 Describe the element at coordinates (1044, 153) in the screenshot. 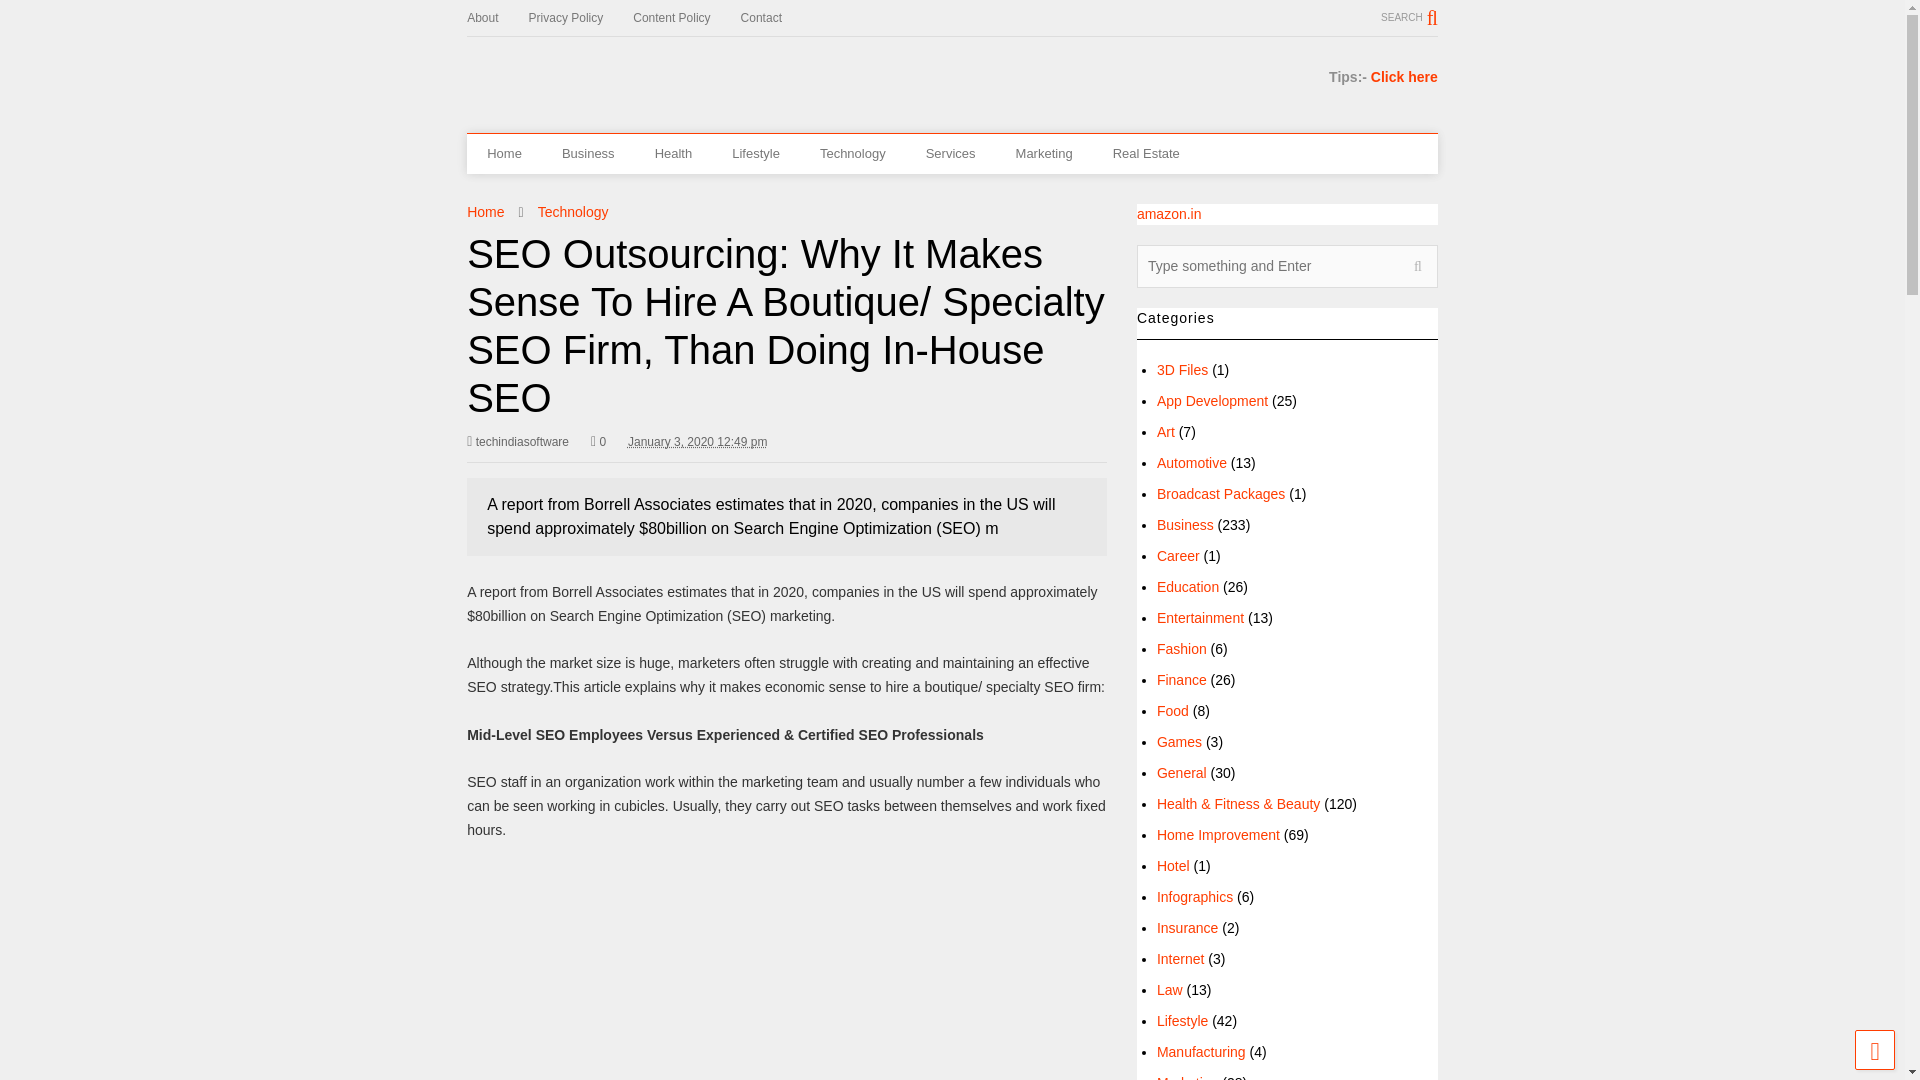

I see `Marketing` at that location.